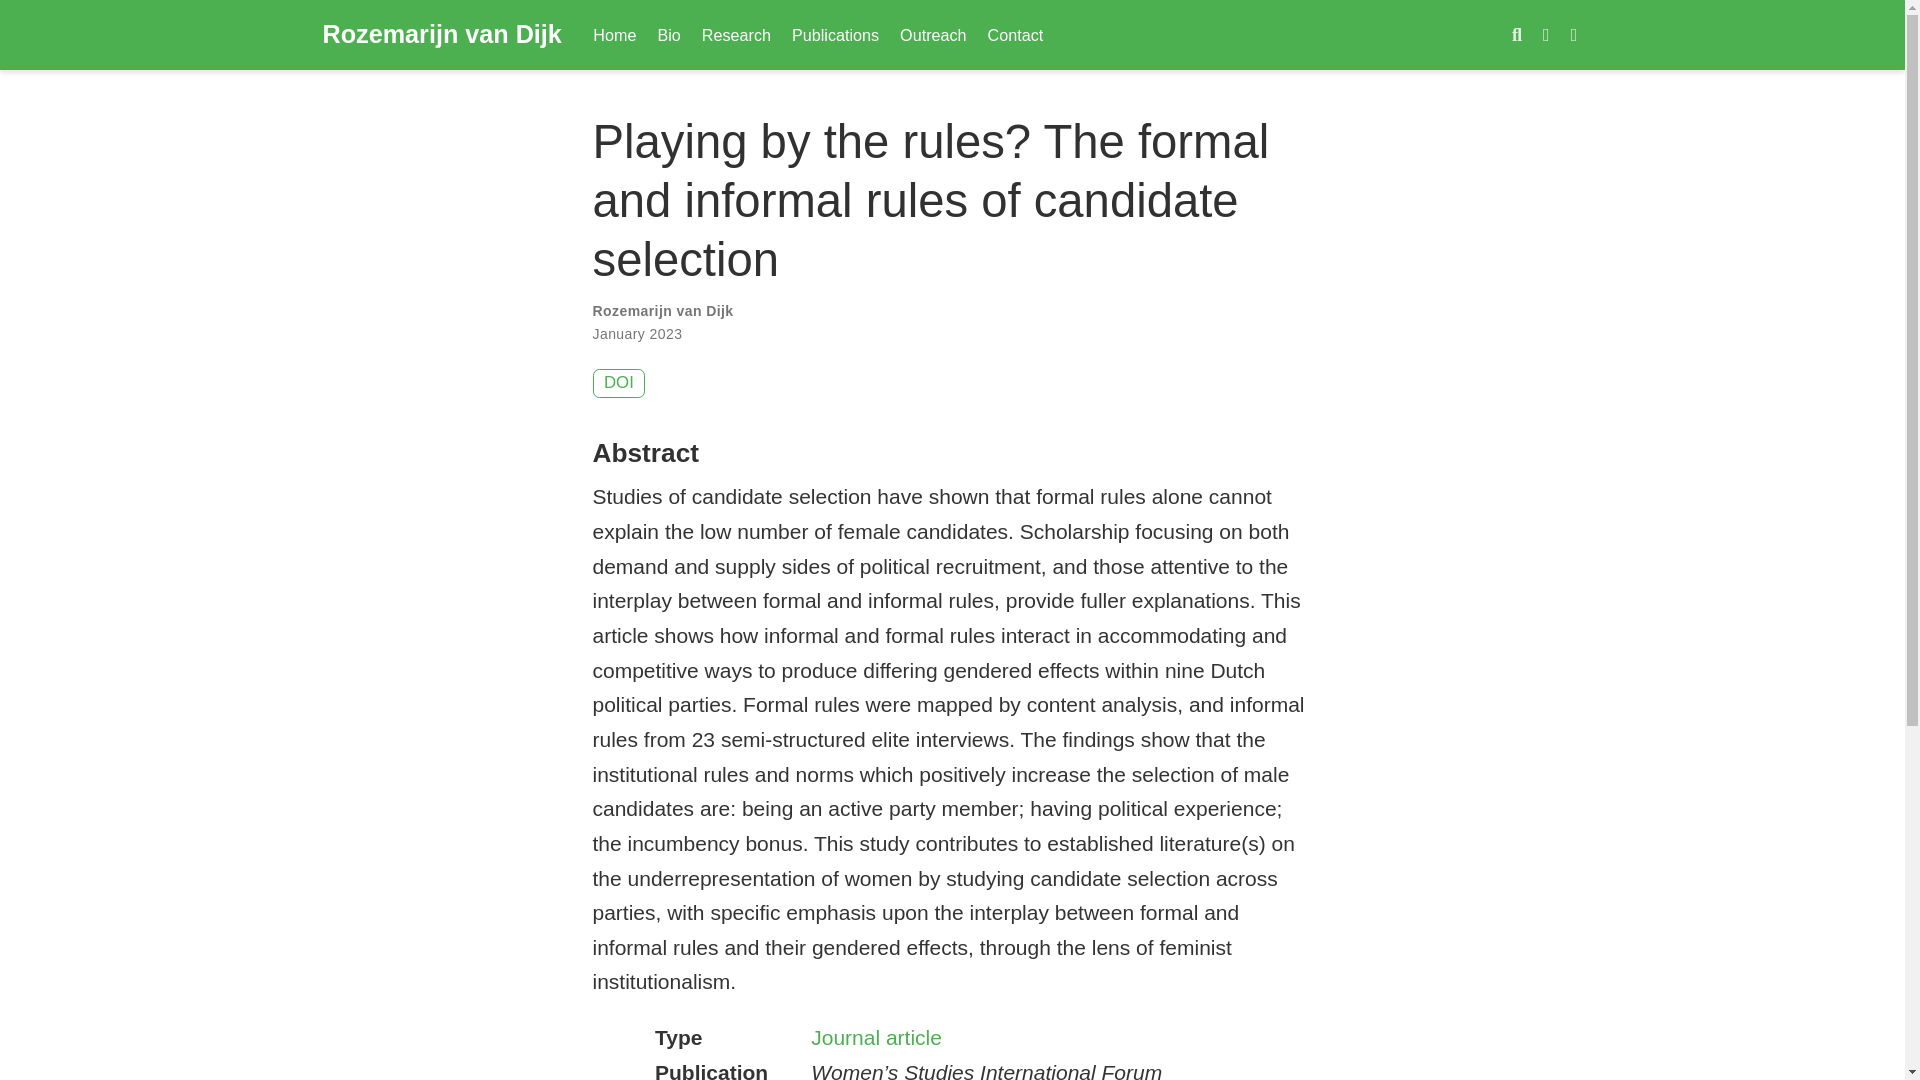  What do you see at coordinates (736, 34) in the screenshot?
I see `Research` at bounding box center [736, 34].